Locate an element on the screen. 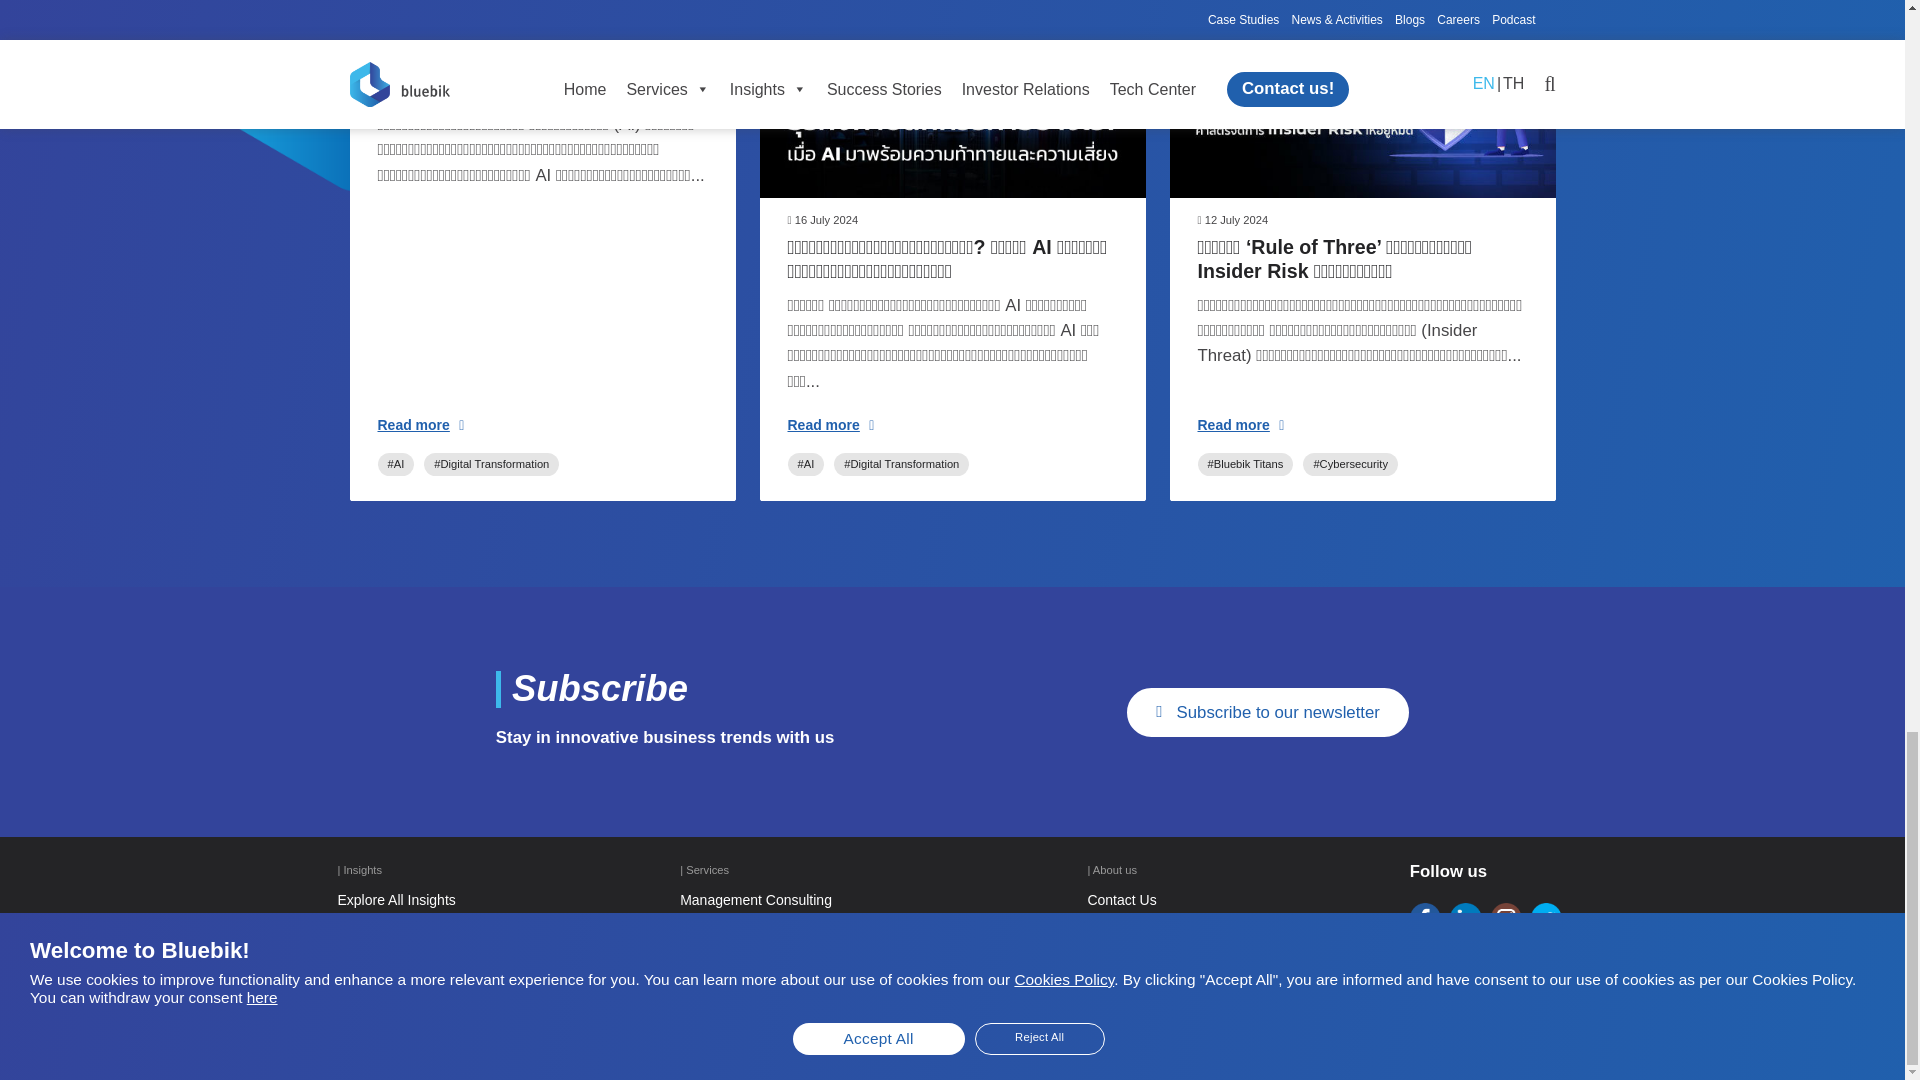  Read more is located at coordinates (831, 424).